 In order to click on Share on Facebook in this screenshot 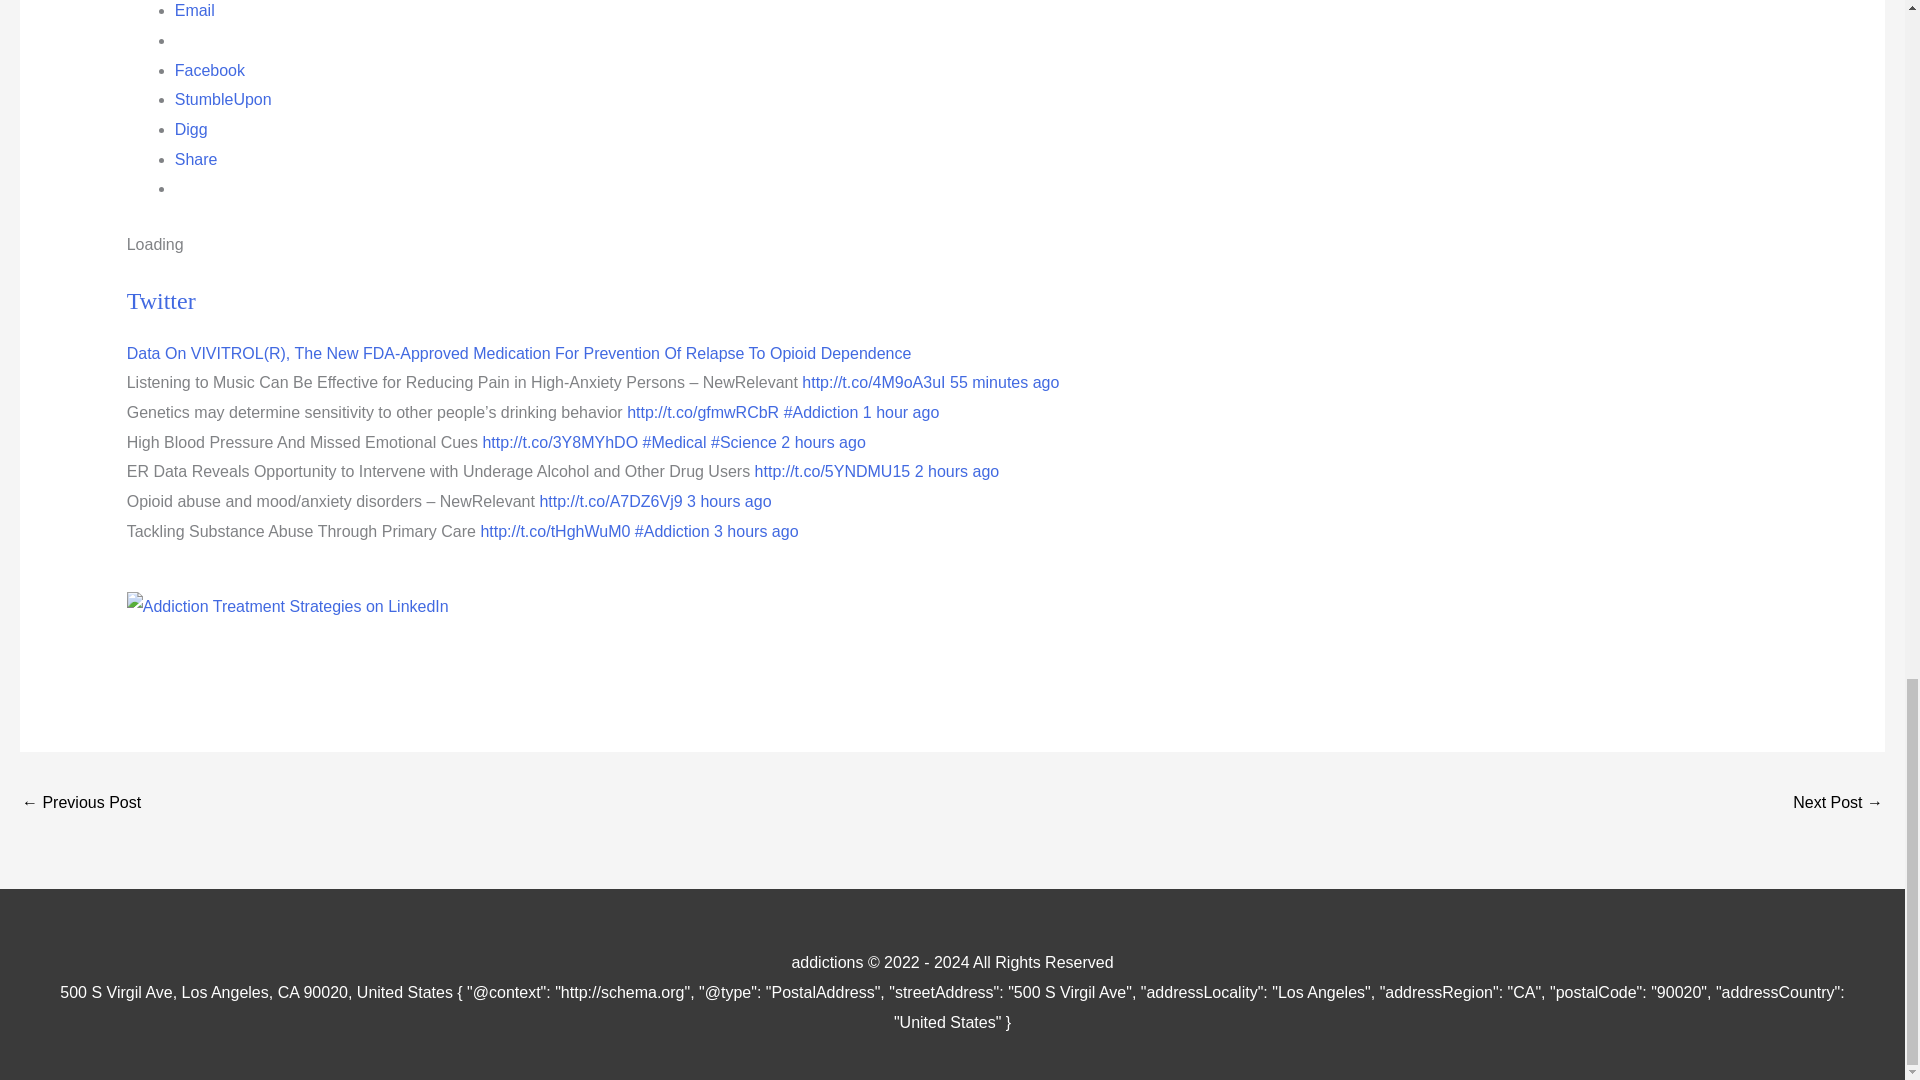, I will do `click(210, 70)`.